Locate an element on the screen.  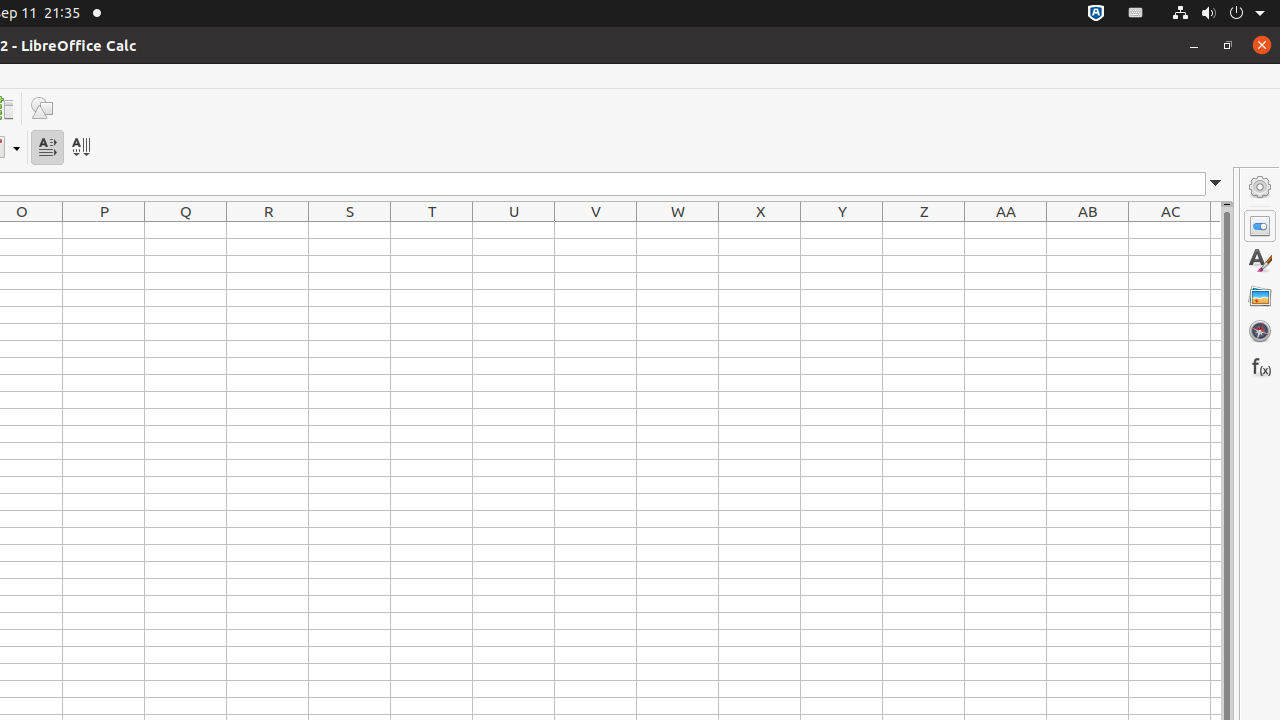
AA1 is located at coordinates (1006, 230).